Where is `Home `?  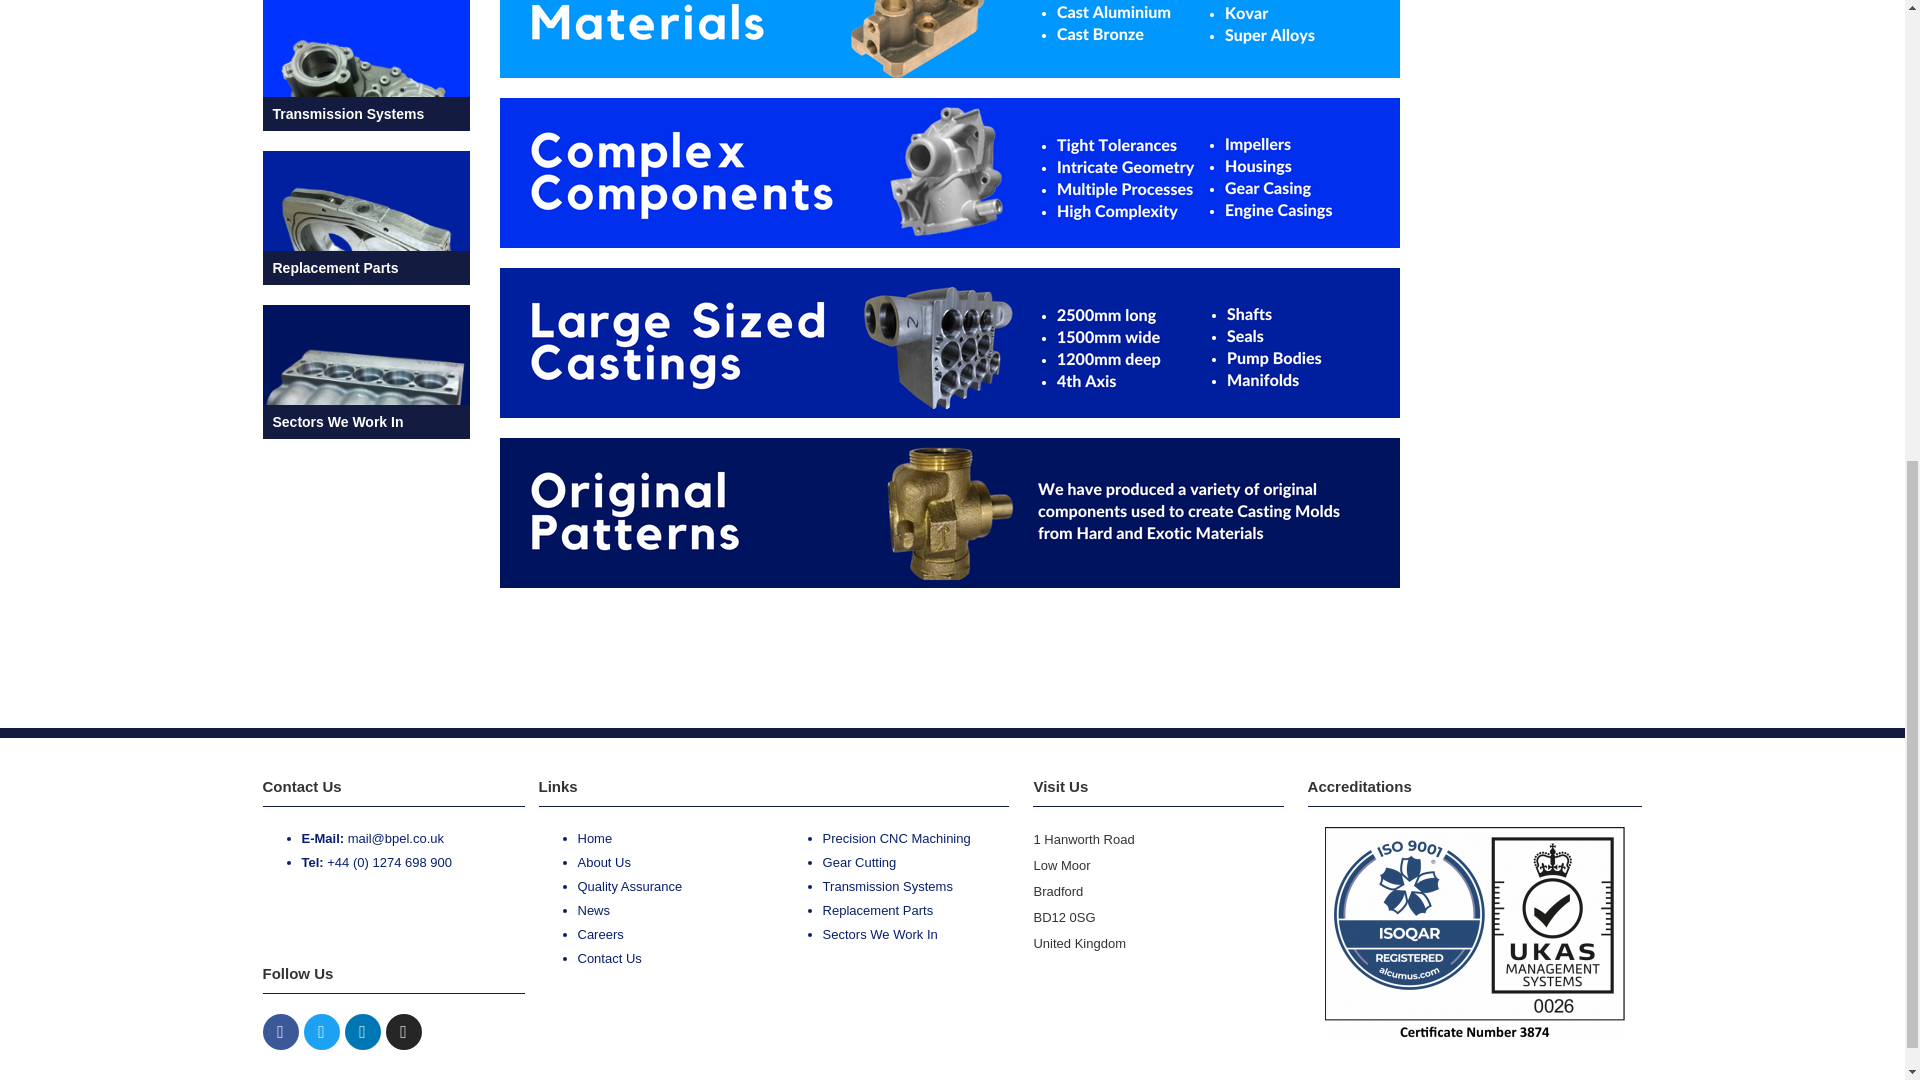 Home  is located at coordinates (594, 838).